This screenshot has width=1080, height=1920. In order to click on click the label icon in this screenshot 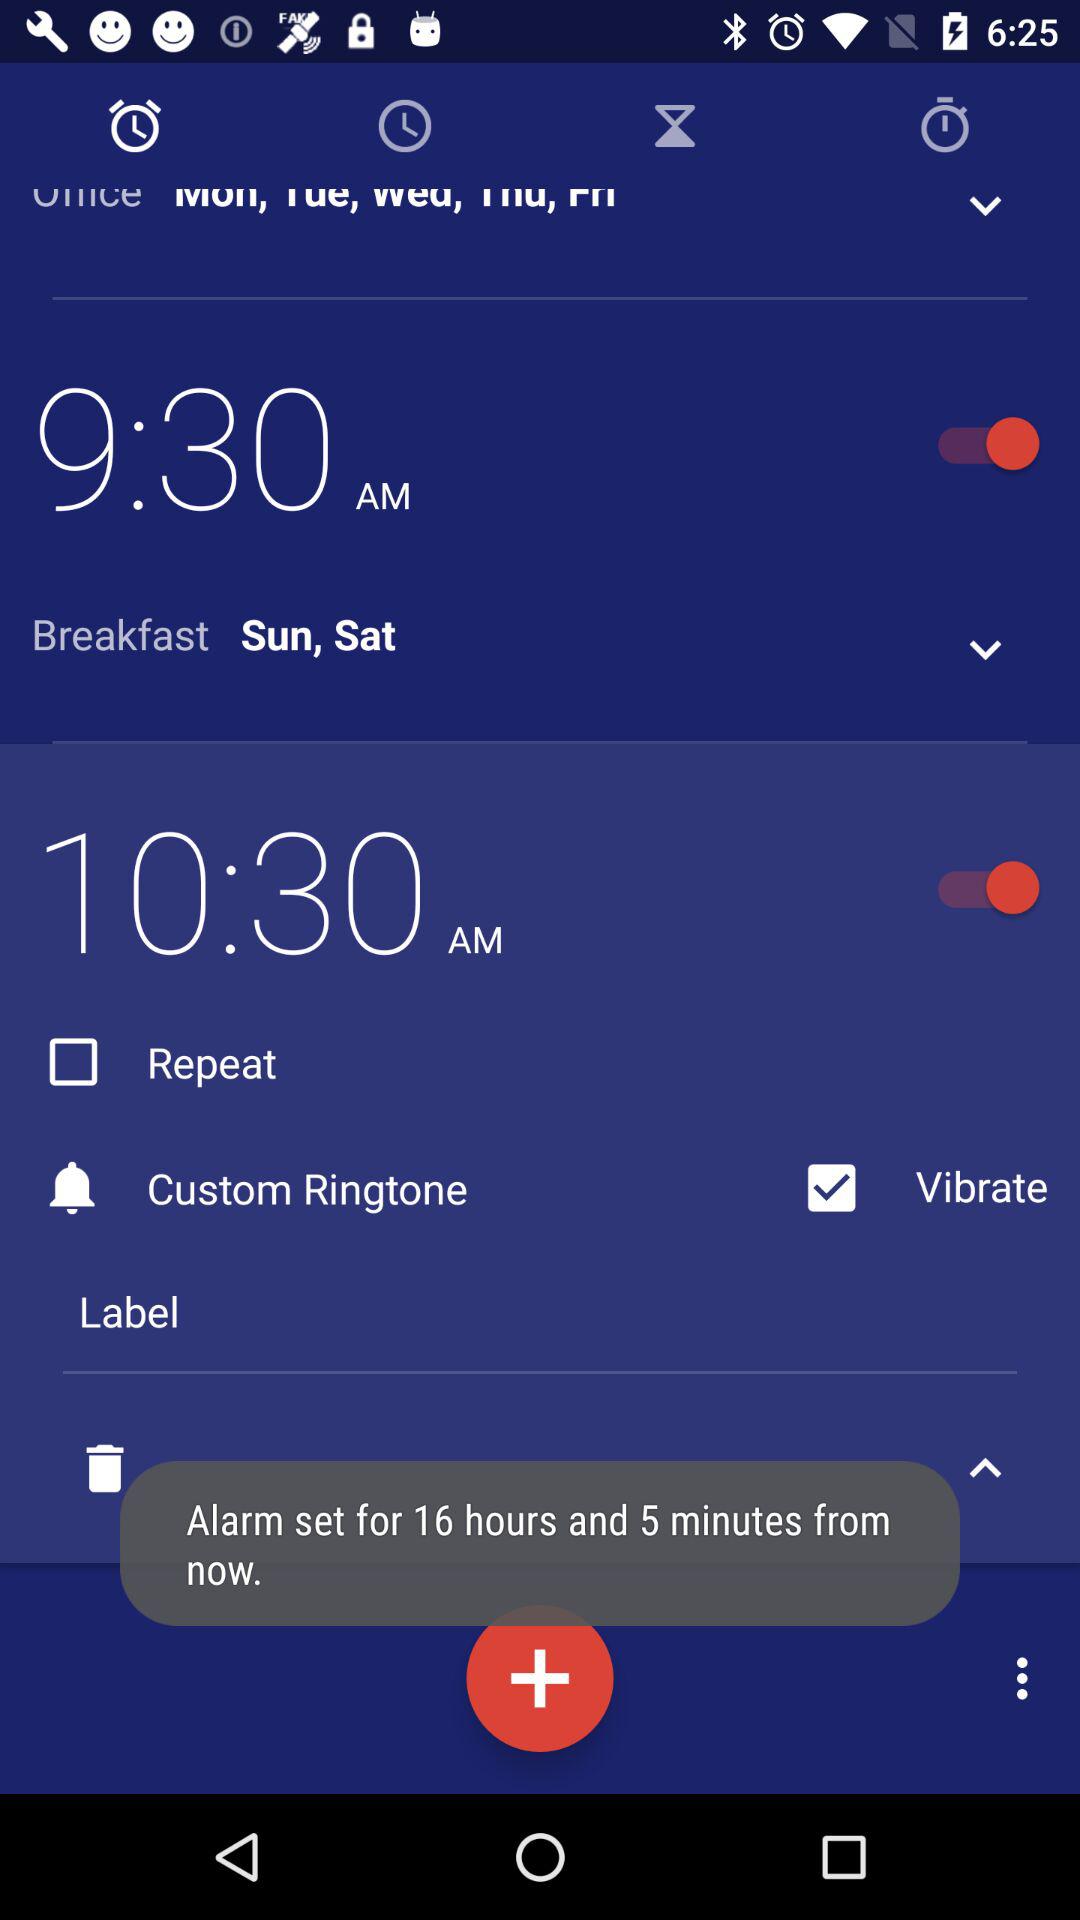, I will do `click(540, 1311)`.